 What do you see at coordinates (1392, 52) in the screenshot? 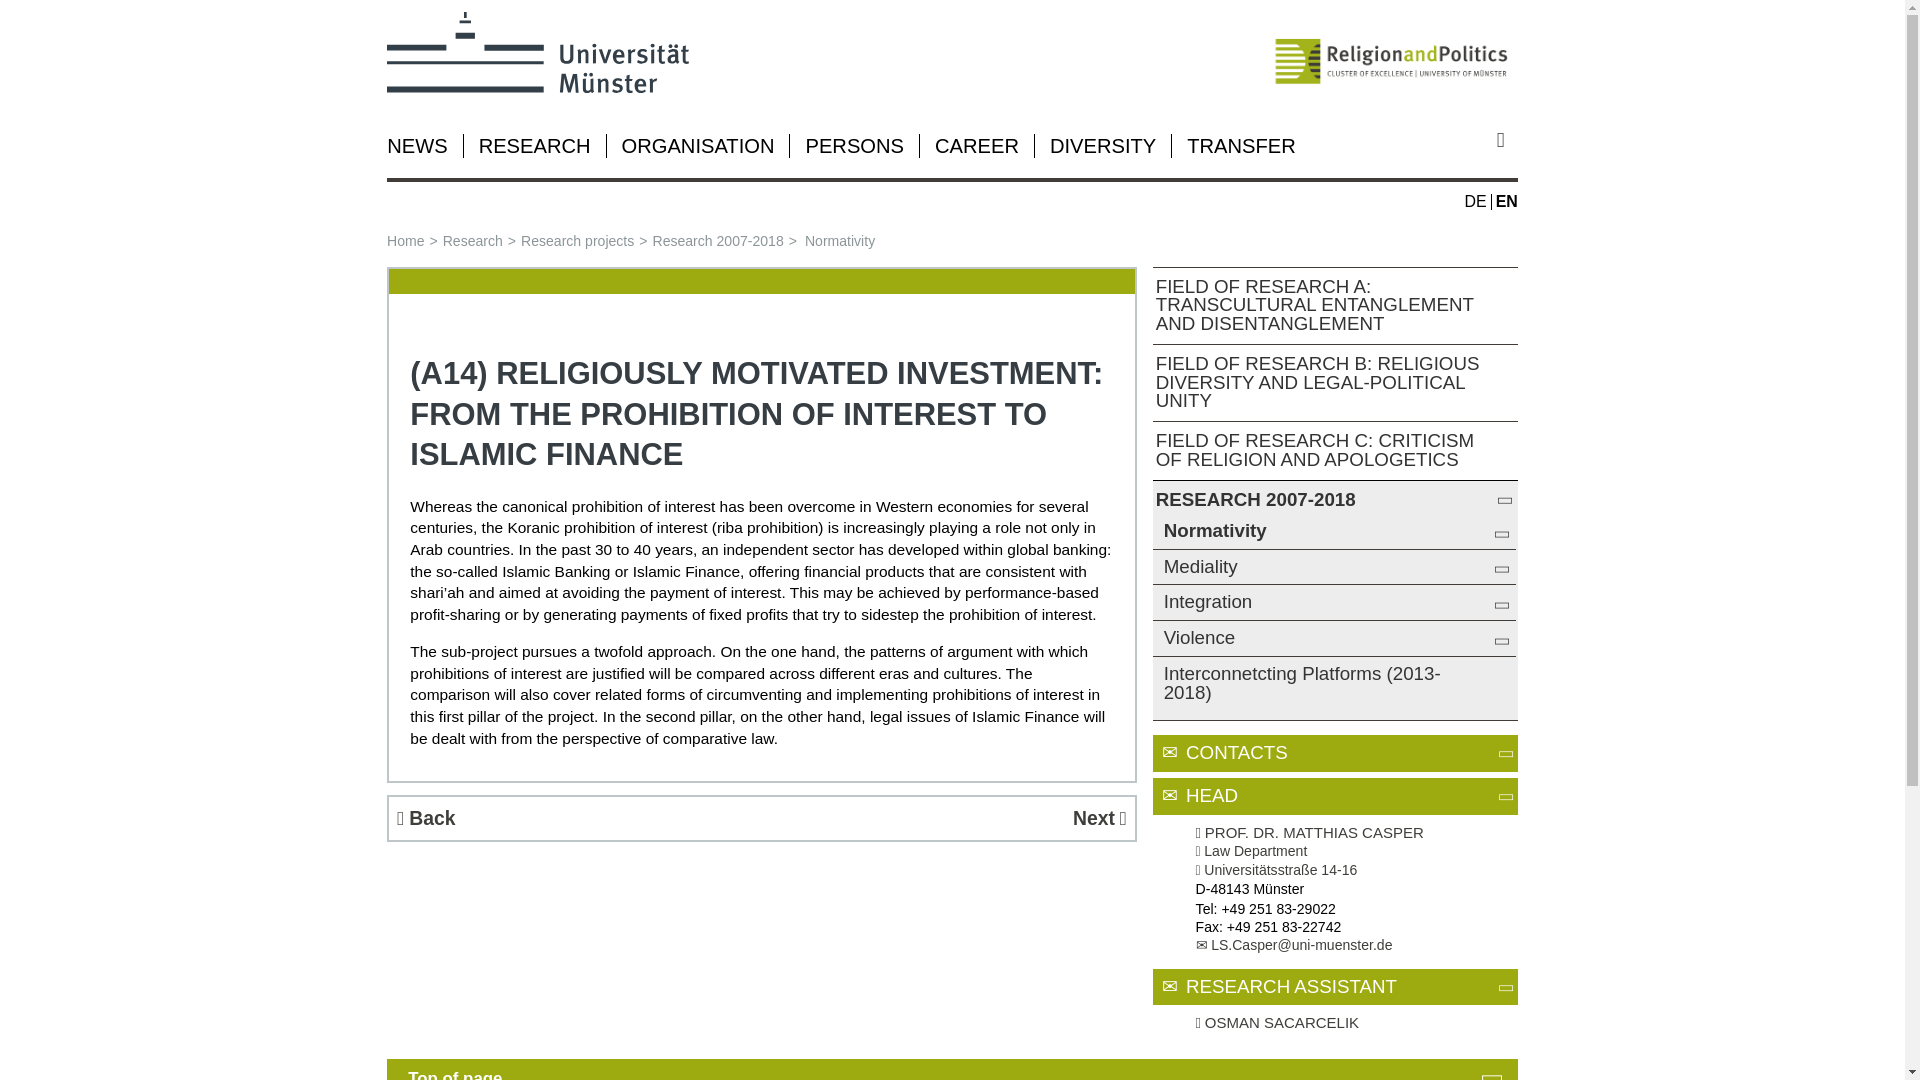
I see `Cluster of Excellence ` at bounding box center [1392, 52].